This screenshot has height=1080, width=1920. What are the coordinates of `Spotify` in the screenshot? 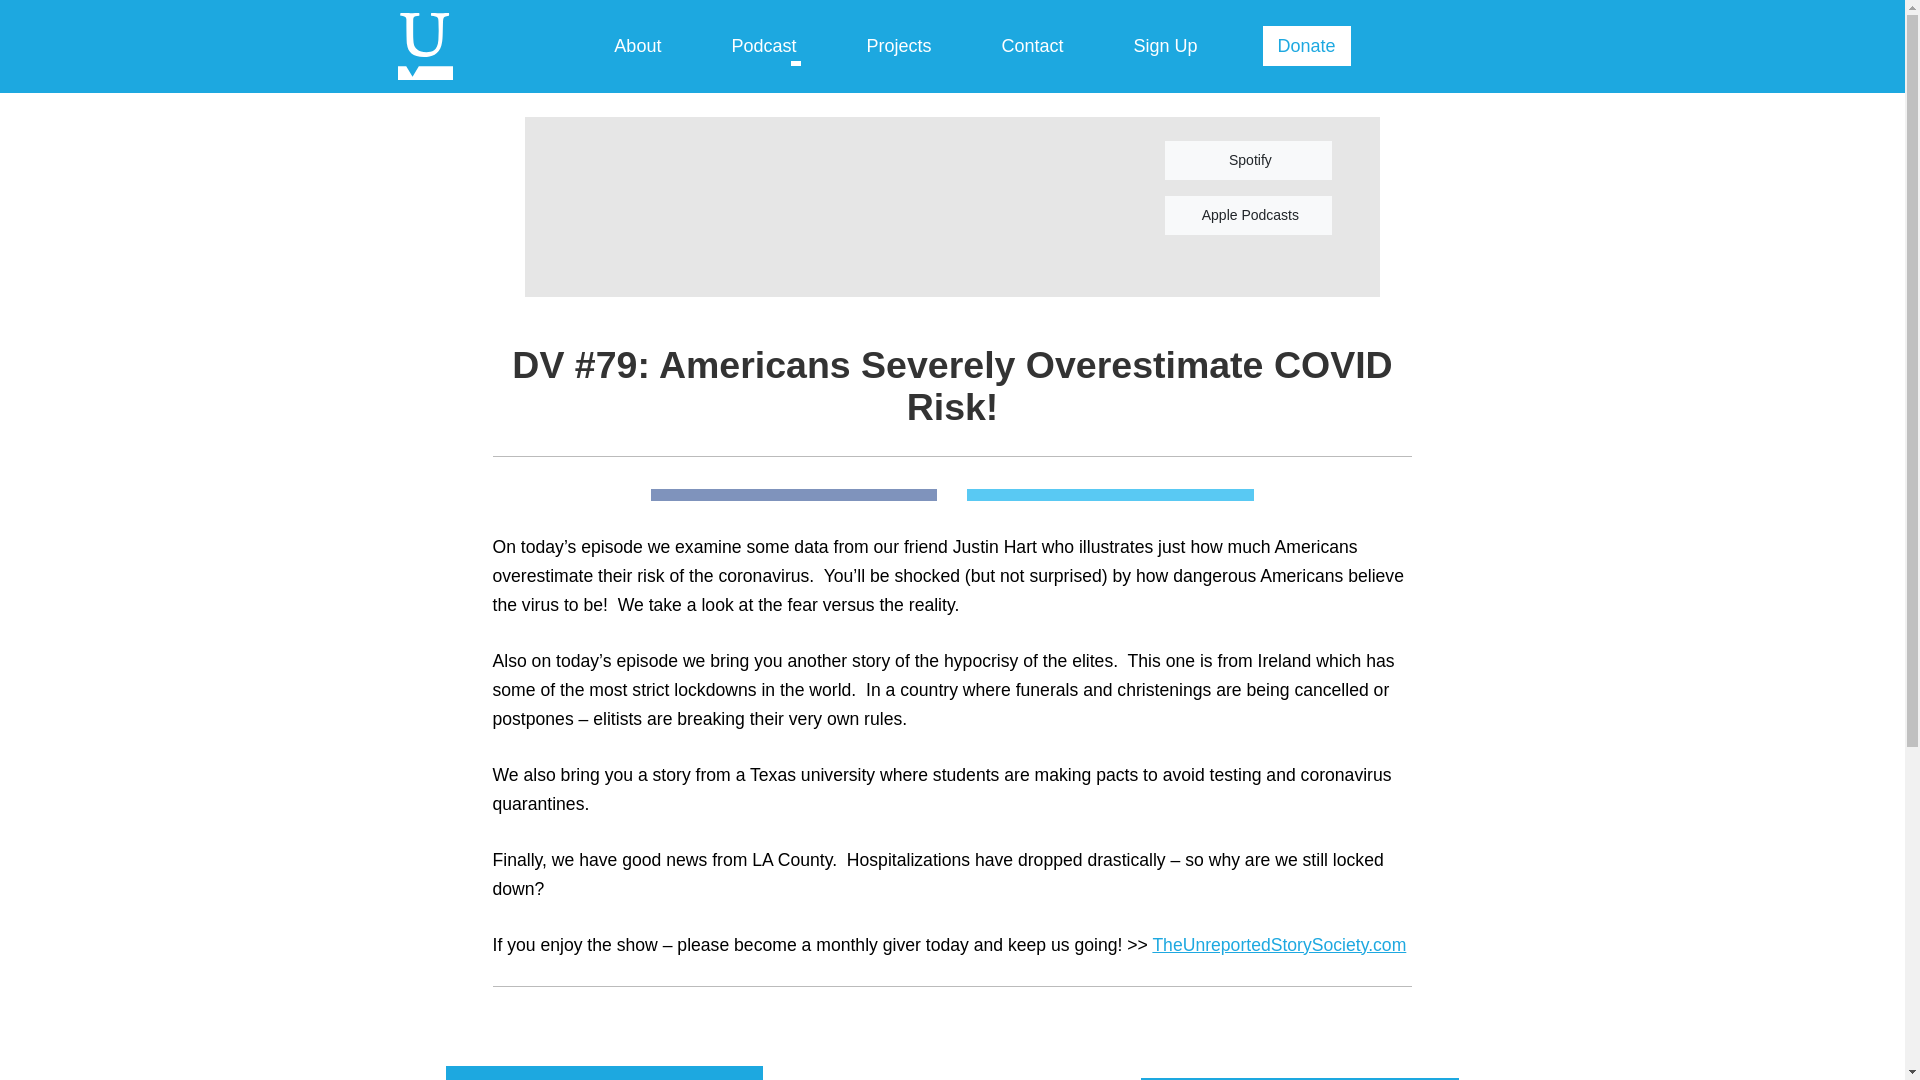 It's located at (1248, 160).